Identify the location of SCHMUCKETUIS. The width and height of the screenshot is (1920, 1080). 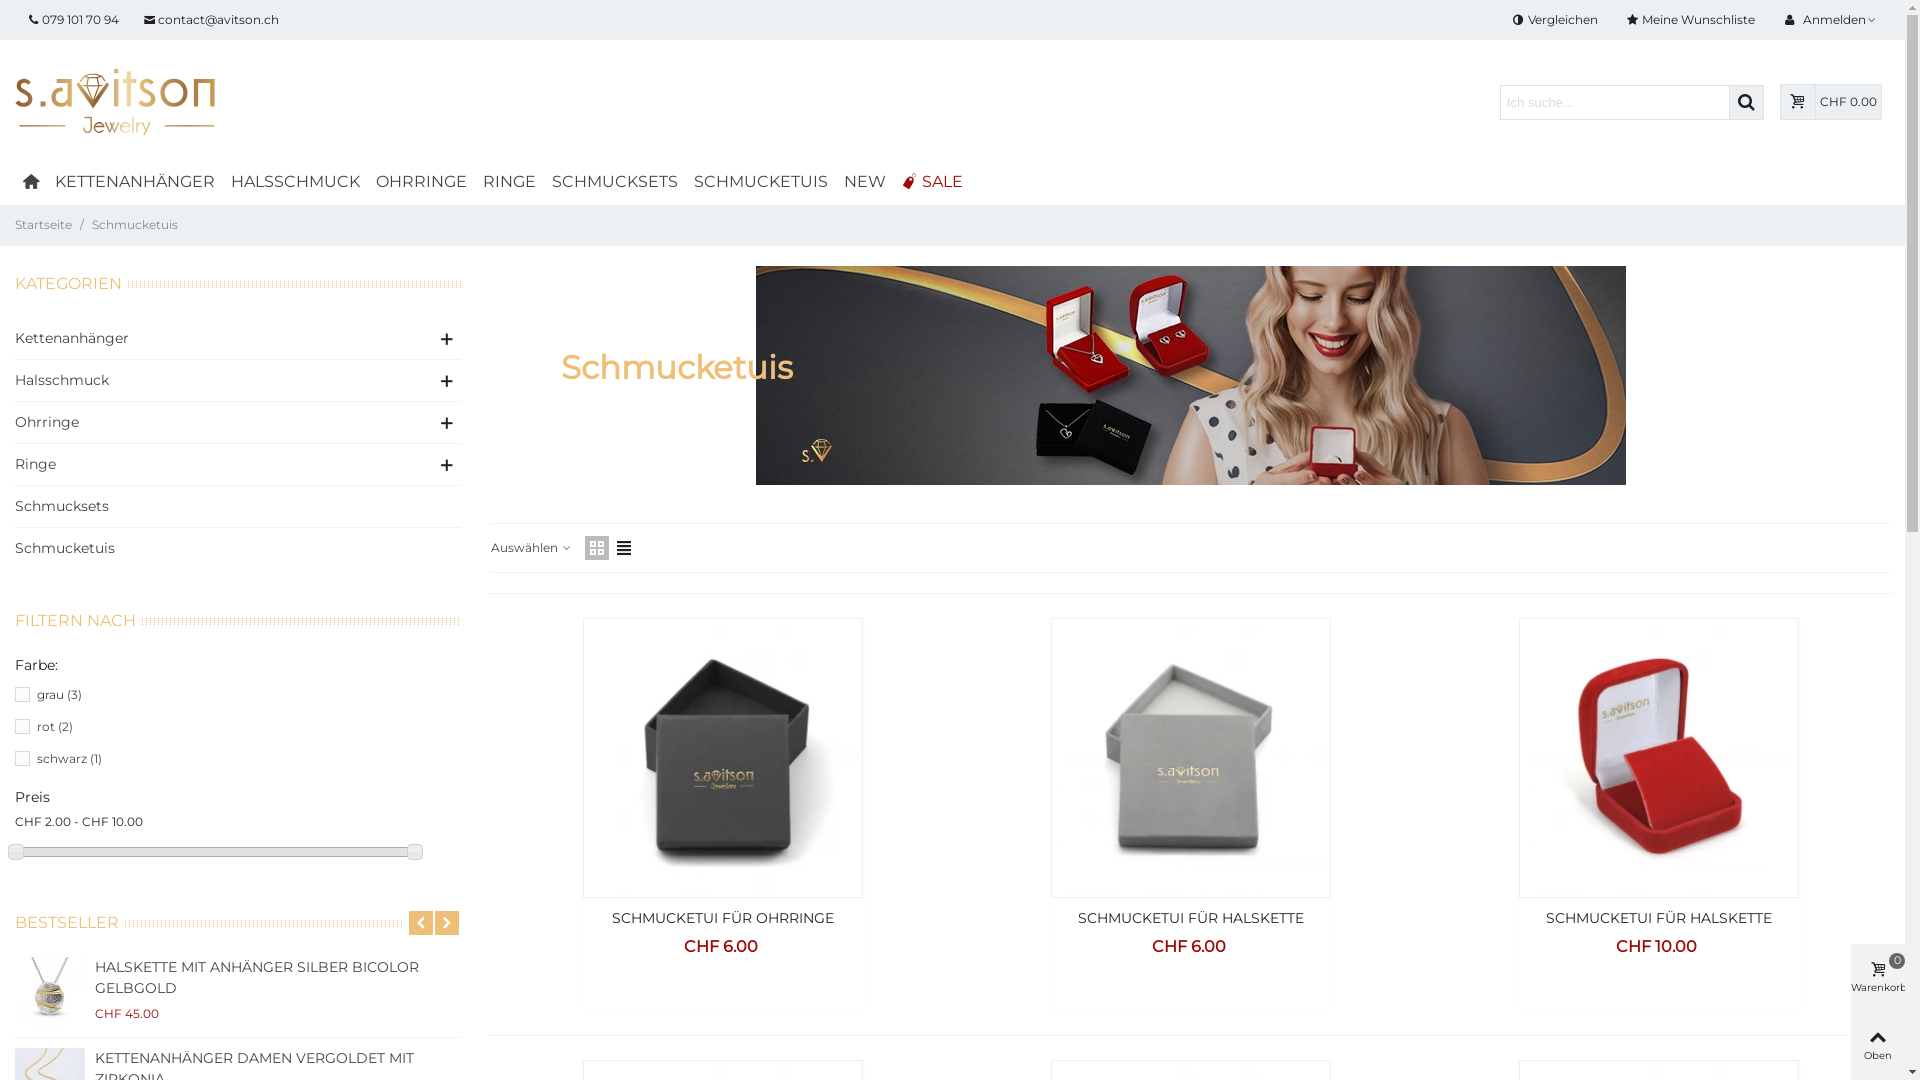
(761, 182).